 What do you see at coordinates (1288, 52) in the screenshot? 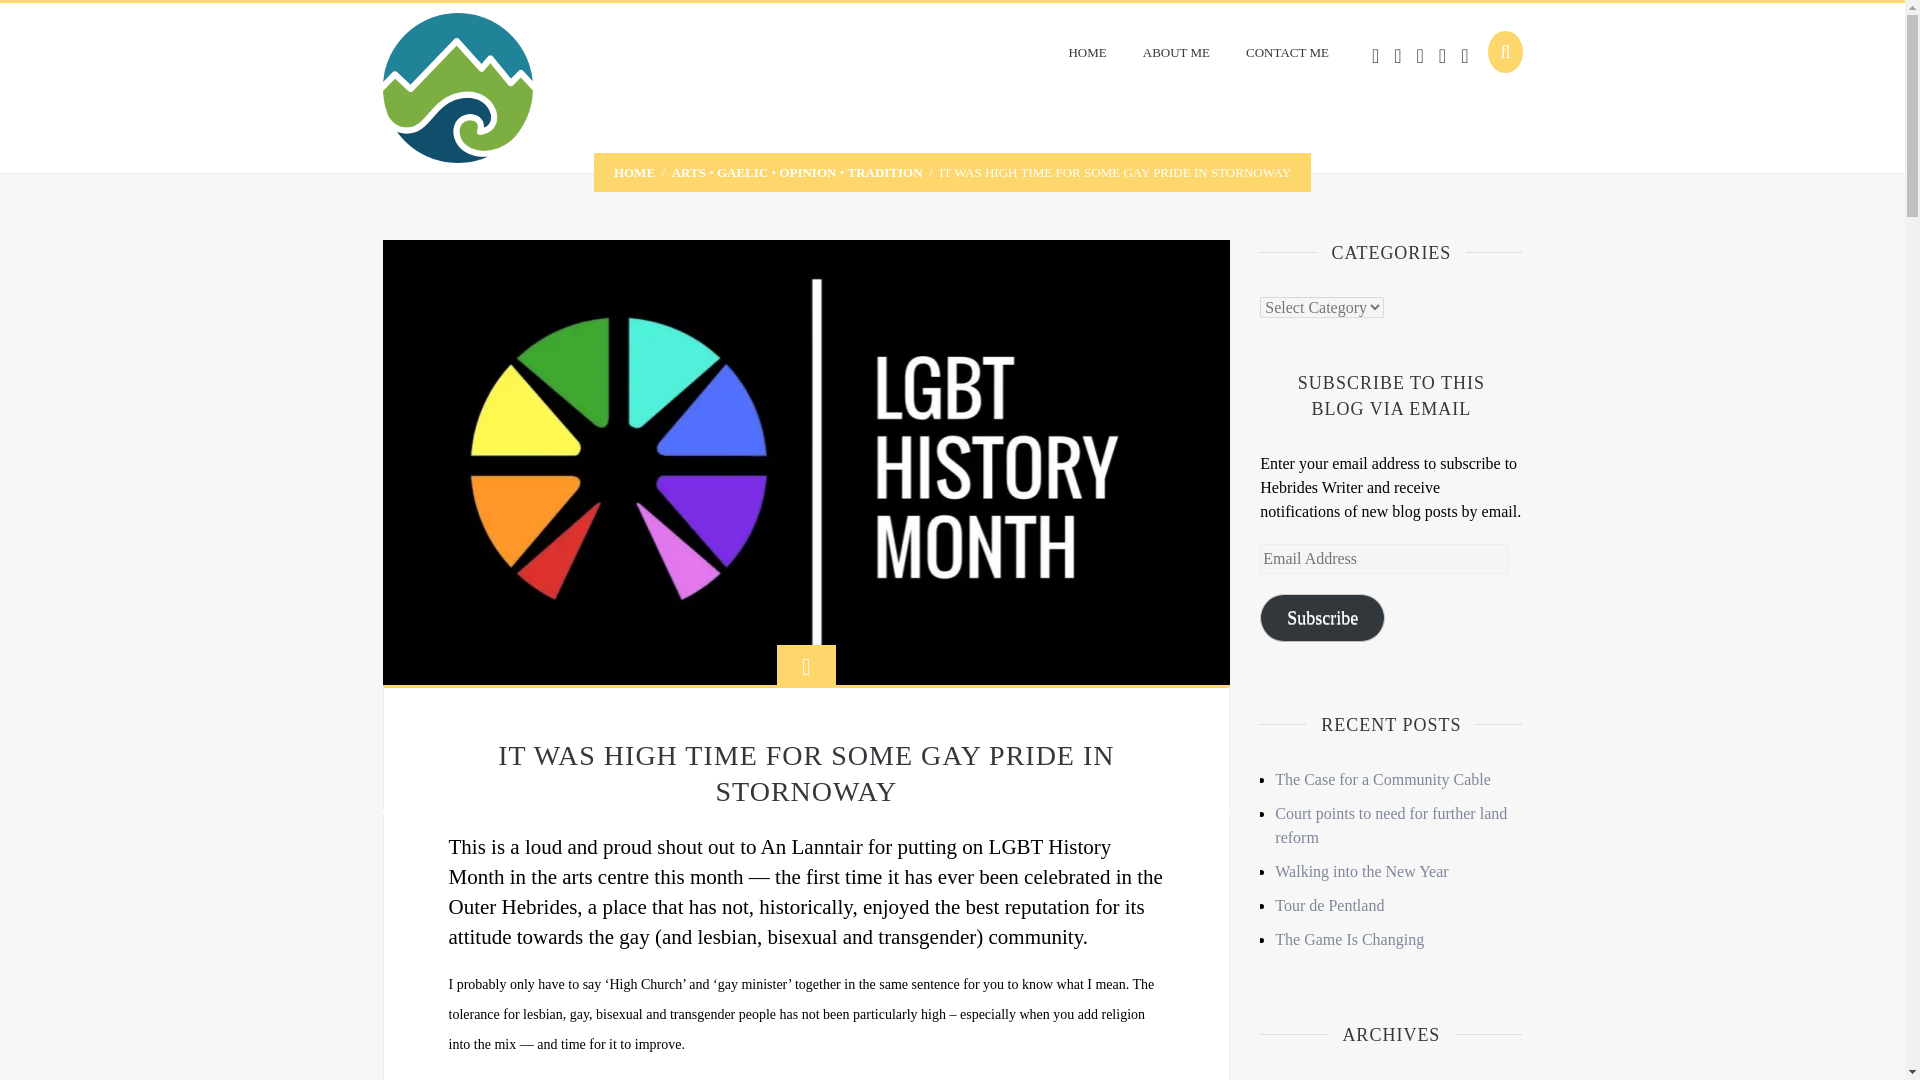
I see `CONTACT ME` at bounding box center [1288, 52].